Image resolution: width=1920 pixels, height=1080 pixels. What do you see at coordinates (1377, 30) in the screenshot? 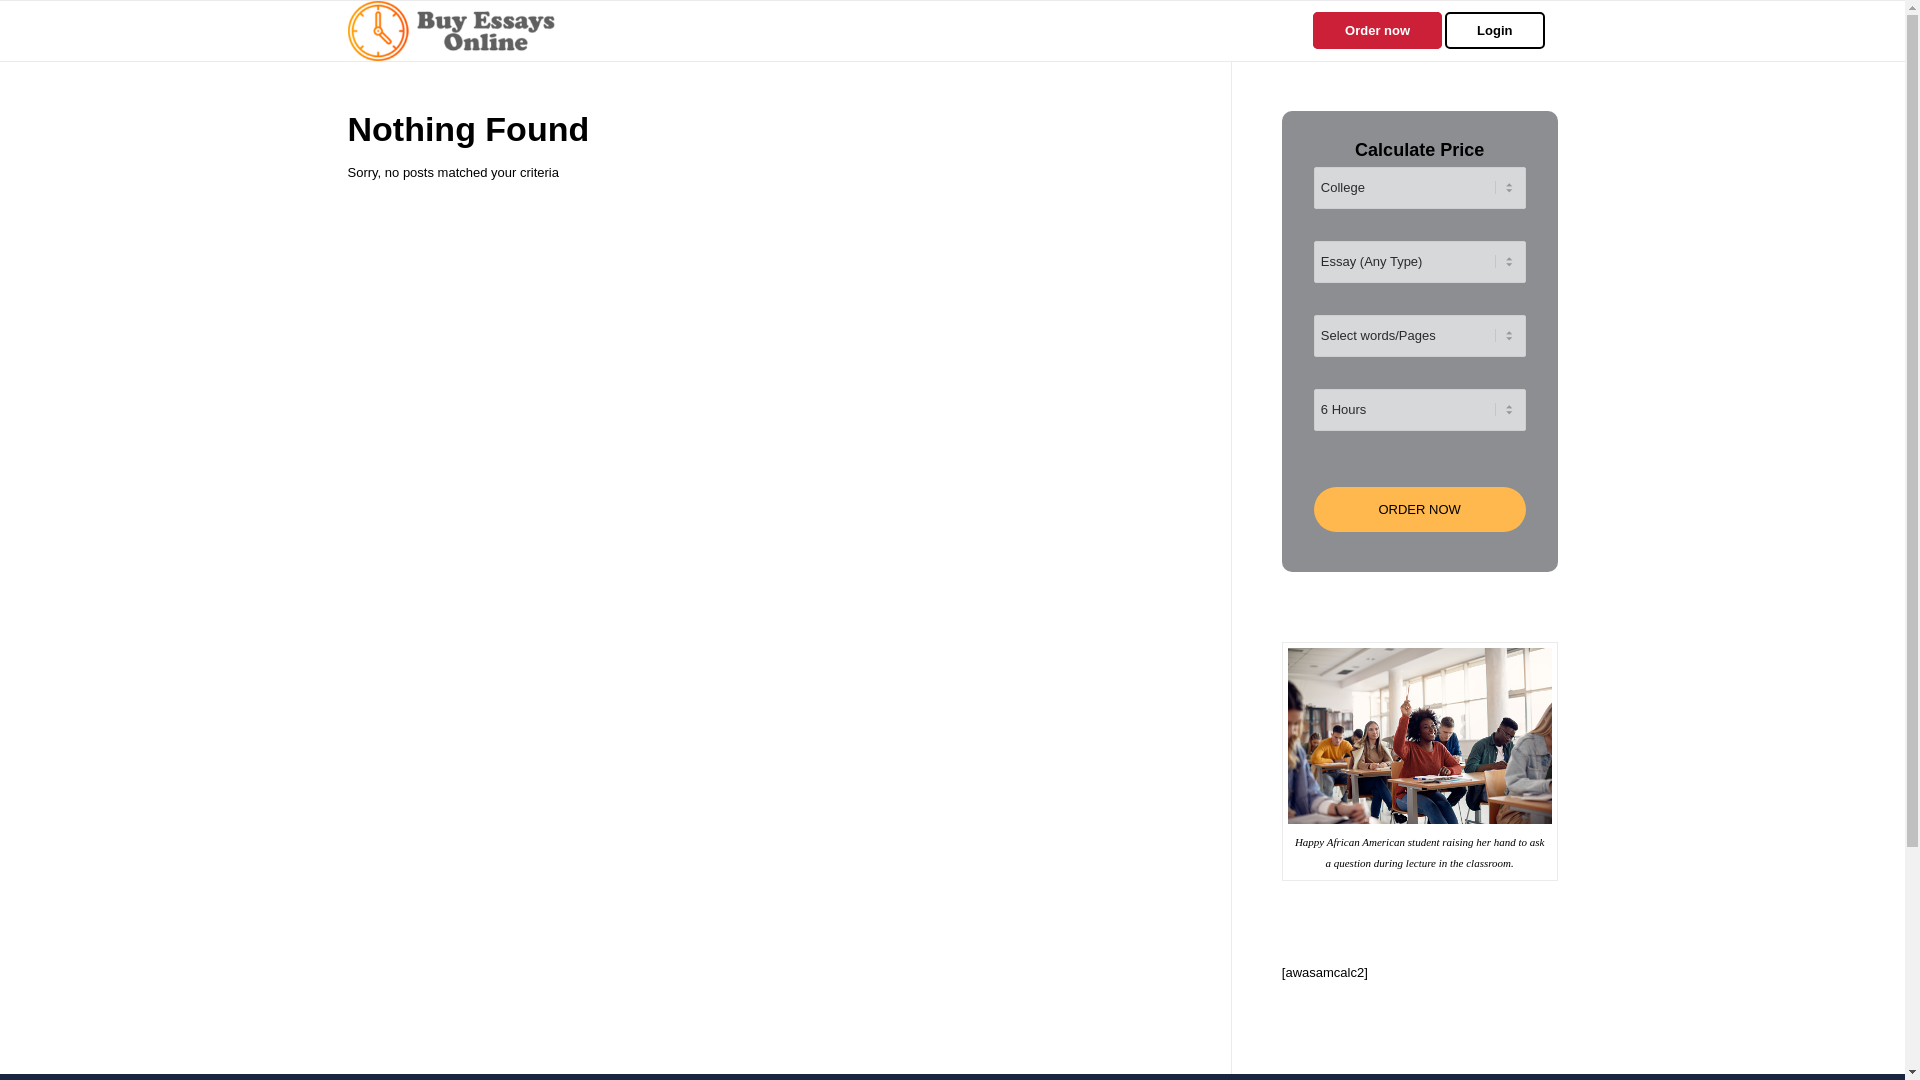
I see `Order now` at bounding box center [1377, 30].